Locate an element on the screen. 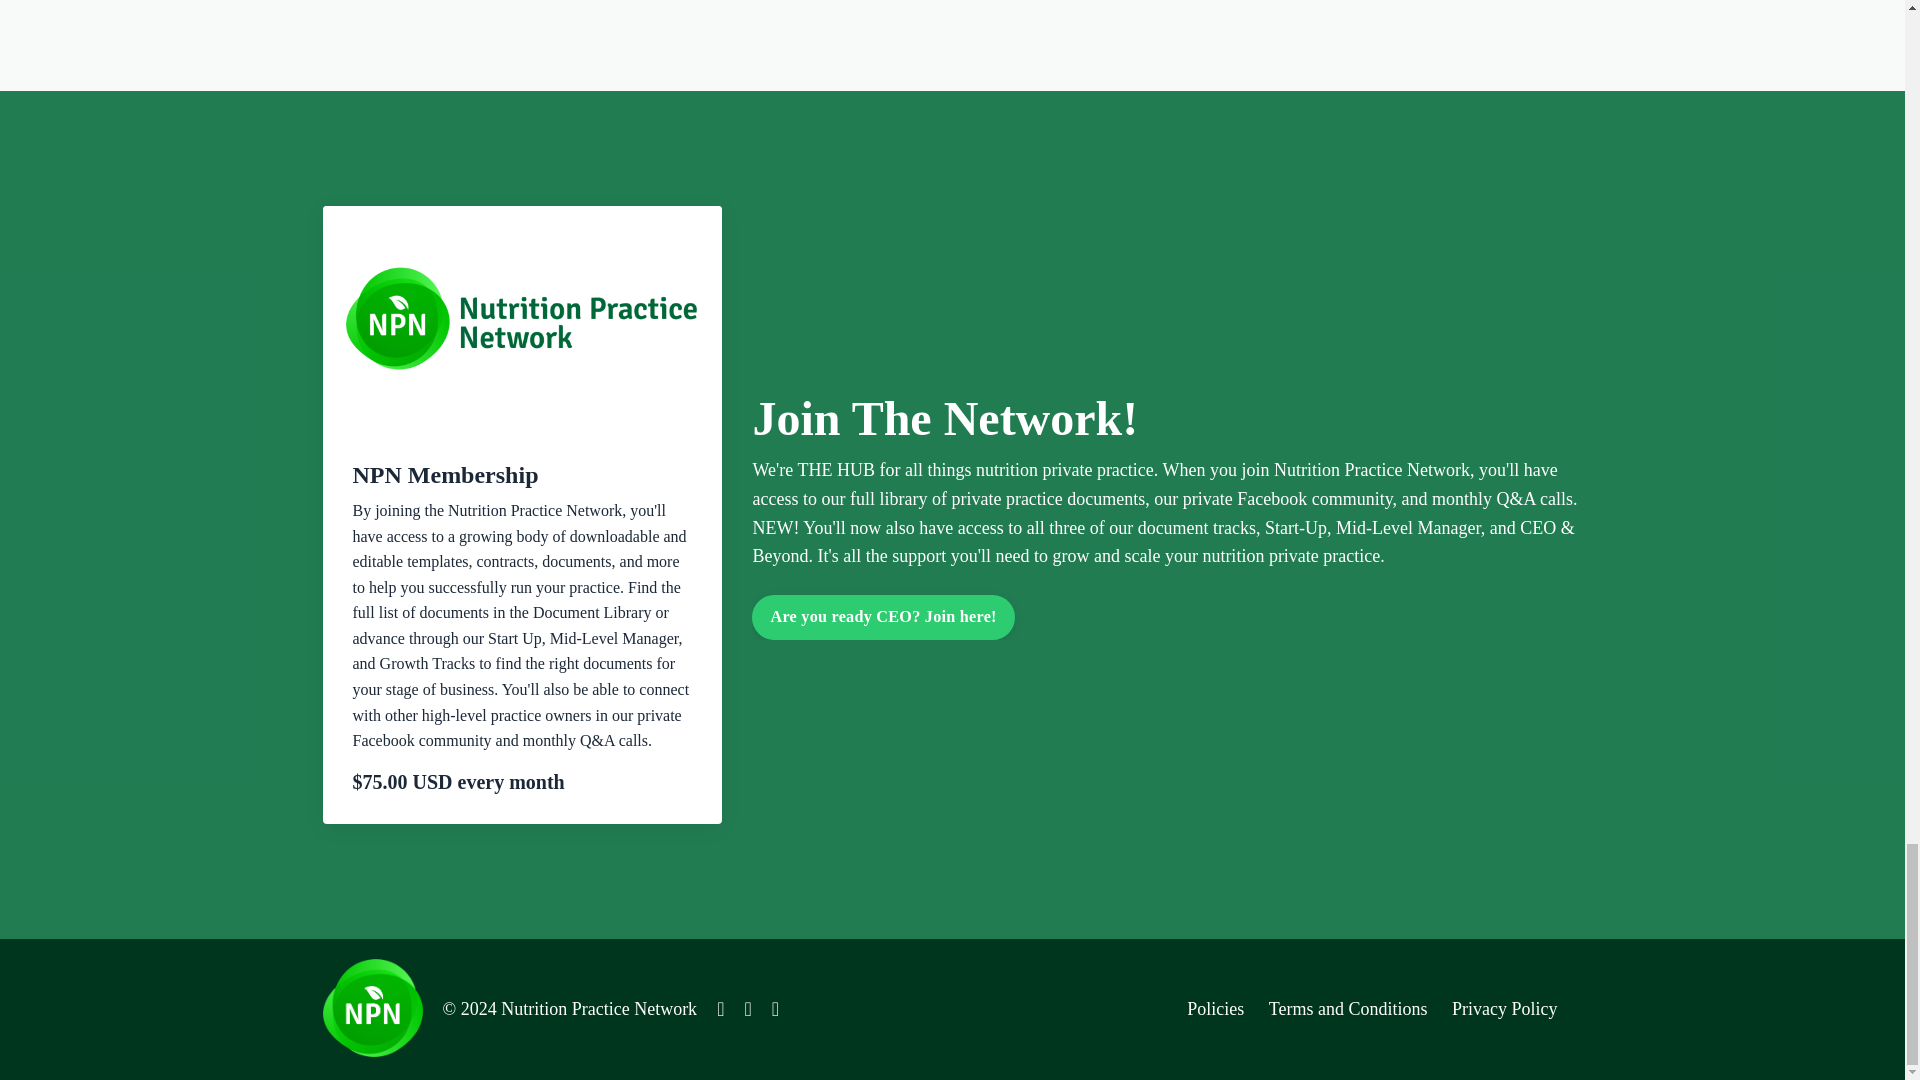  Privacy Policy is located at coordinates (1504, 1009).